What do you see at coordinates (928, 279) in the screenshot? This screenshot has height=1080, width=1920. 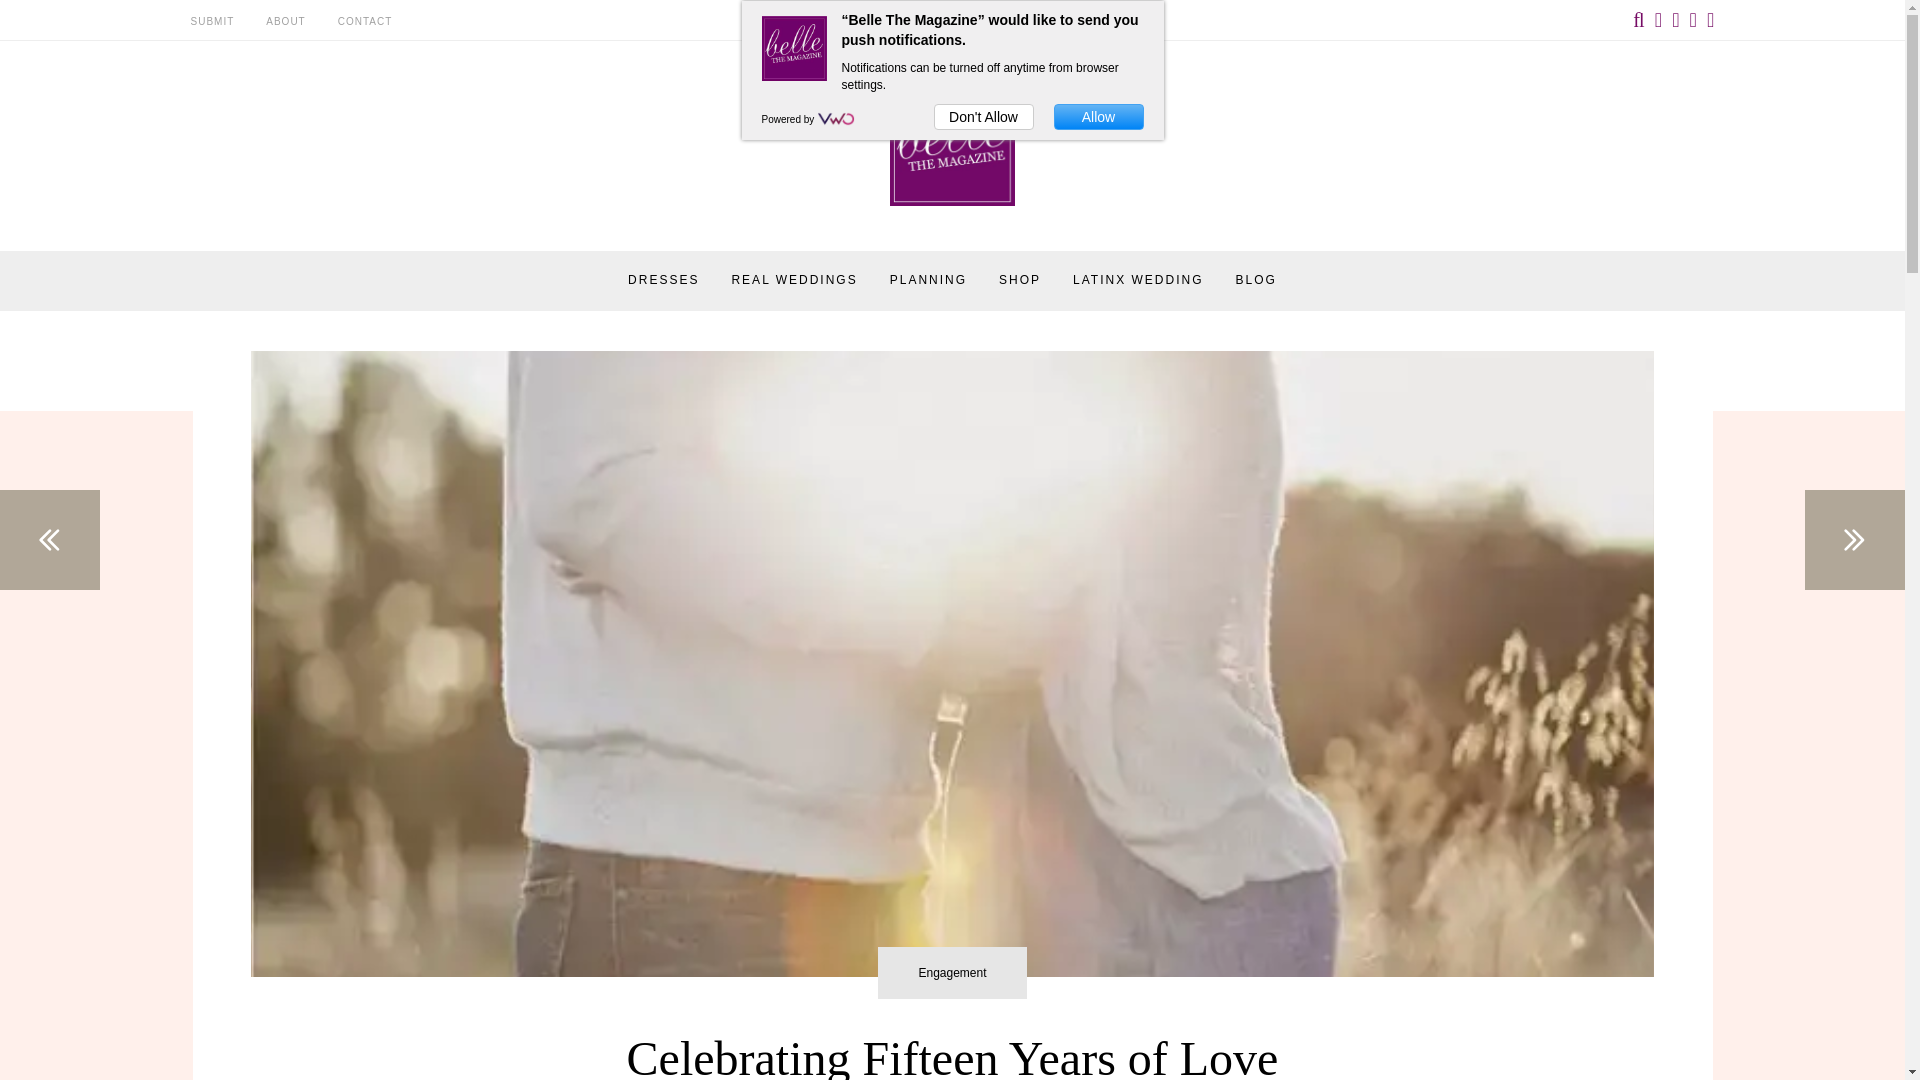 I see `PLANNING` at bounding box center [928, 279].